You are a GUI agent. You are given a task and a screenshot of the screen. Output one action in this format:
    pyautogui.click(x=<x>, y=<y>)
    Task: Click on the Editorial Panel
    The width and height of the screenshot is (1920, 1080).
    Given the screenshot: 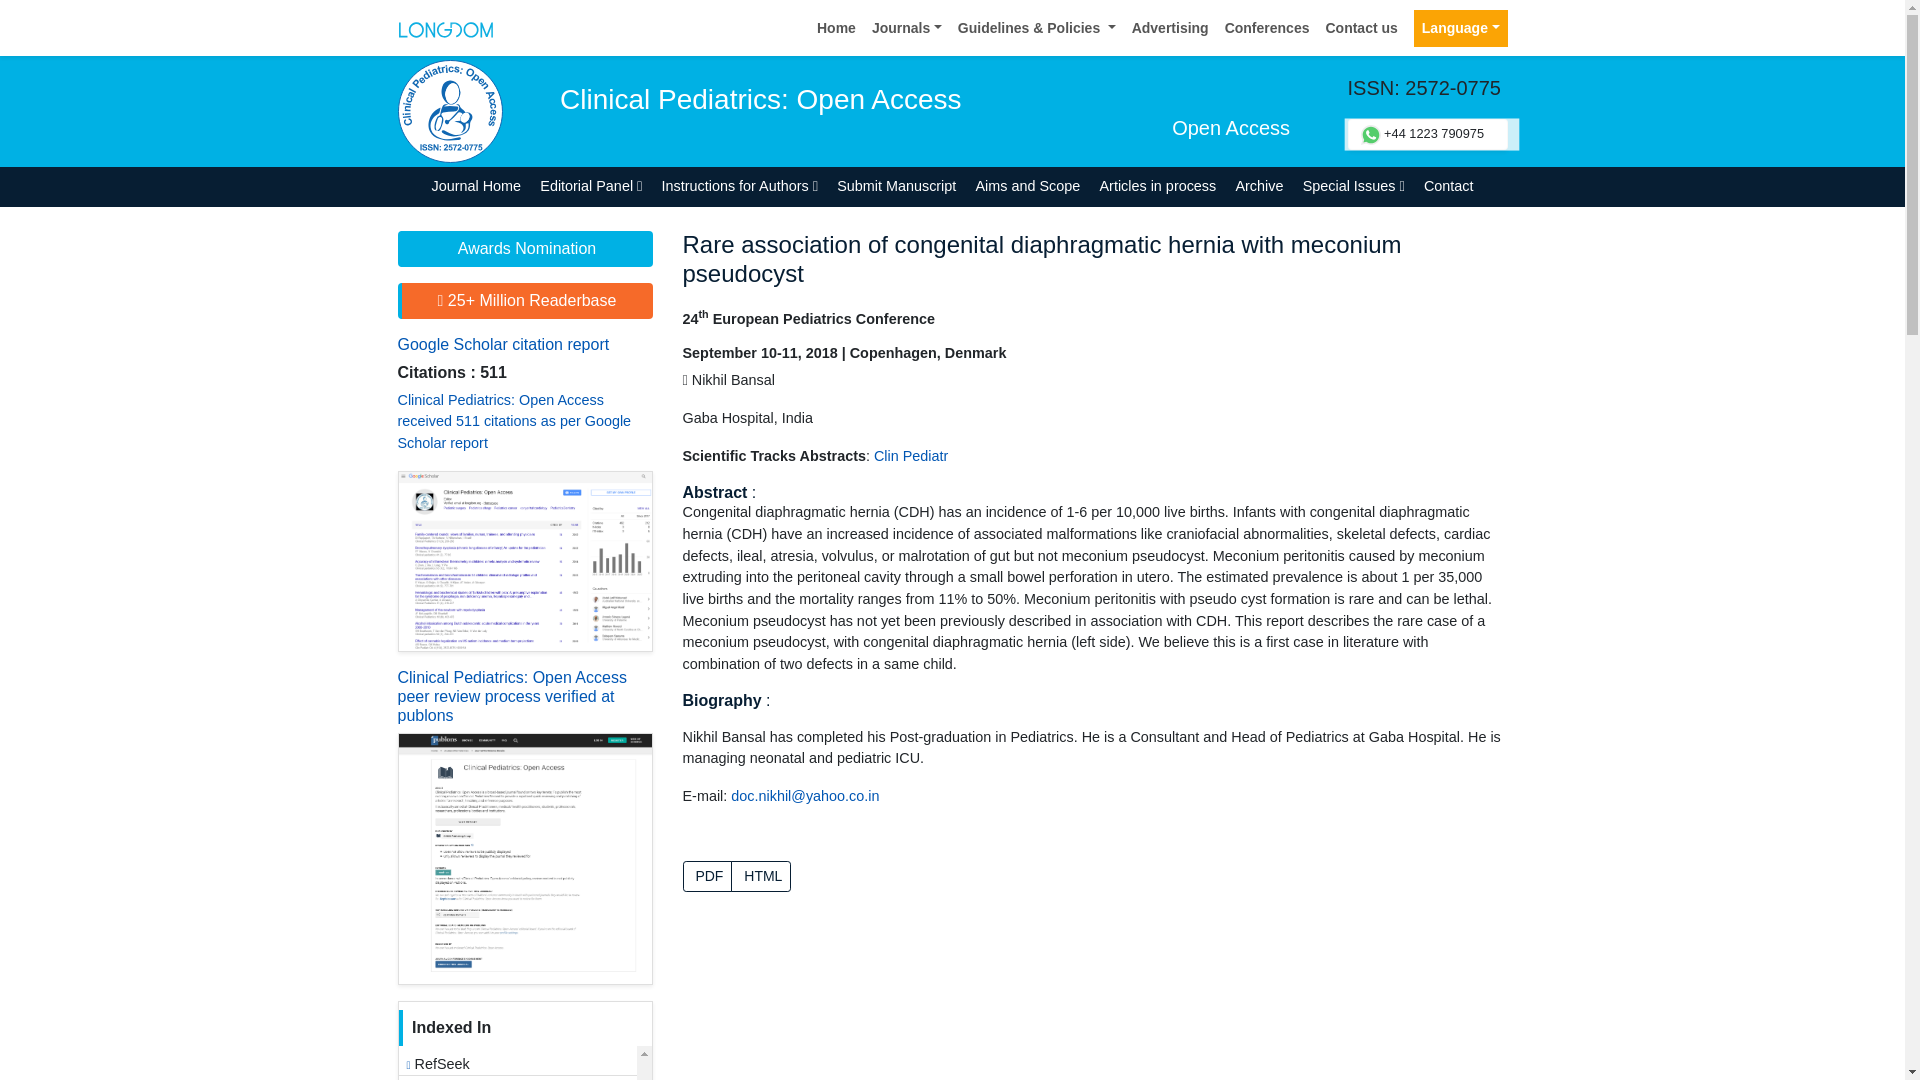 What is the action you would take?
    pyautogui.click(x=592, y=188)
    